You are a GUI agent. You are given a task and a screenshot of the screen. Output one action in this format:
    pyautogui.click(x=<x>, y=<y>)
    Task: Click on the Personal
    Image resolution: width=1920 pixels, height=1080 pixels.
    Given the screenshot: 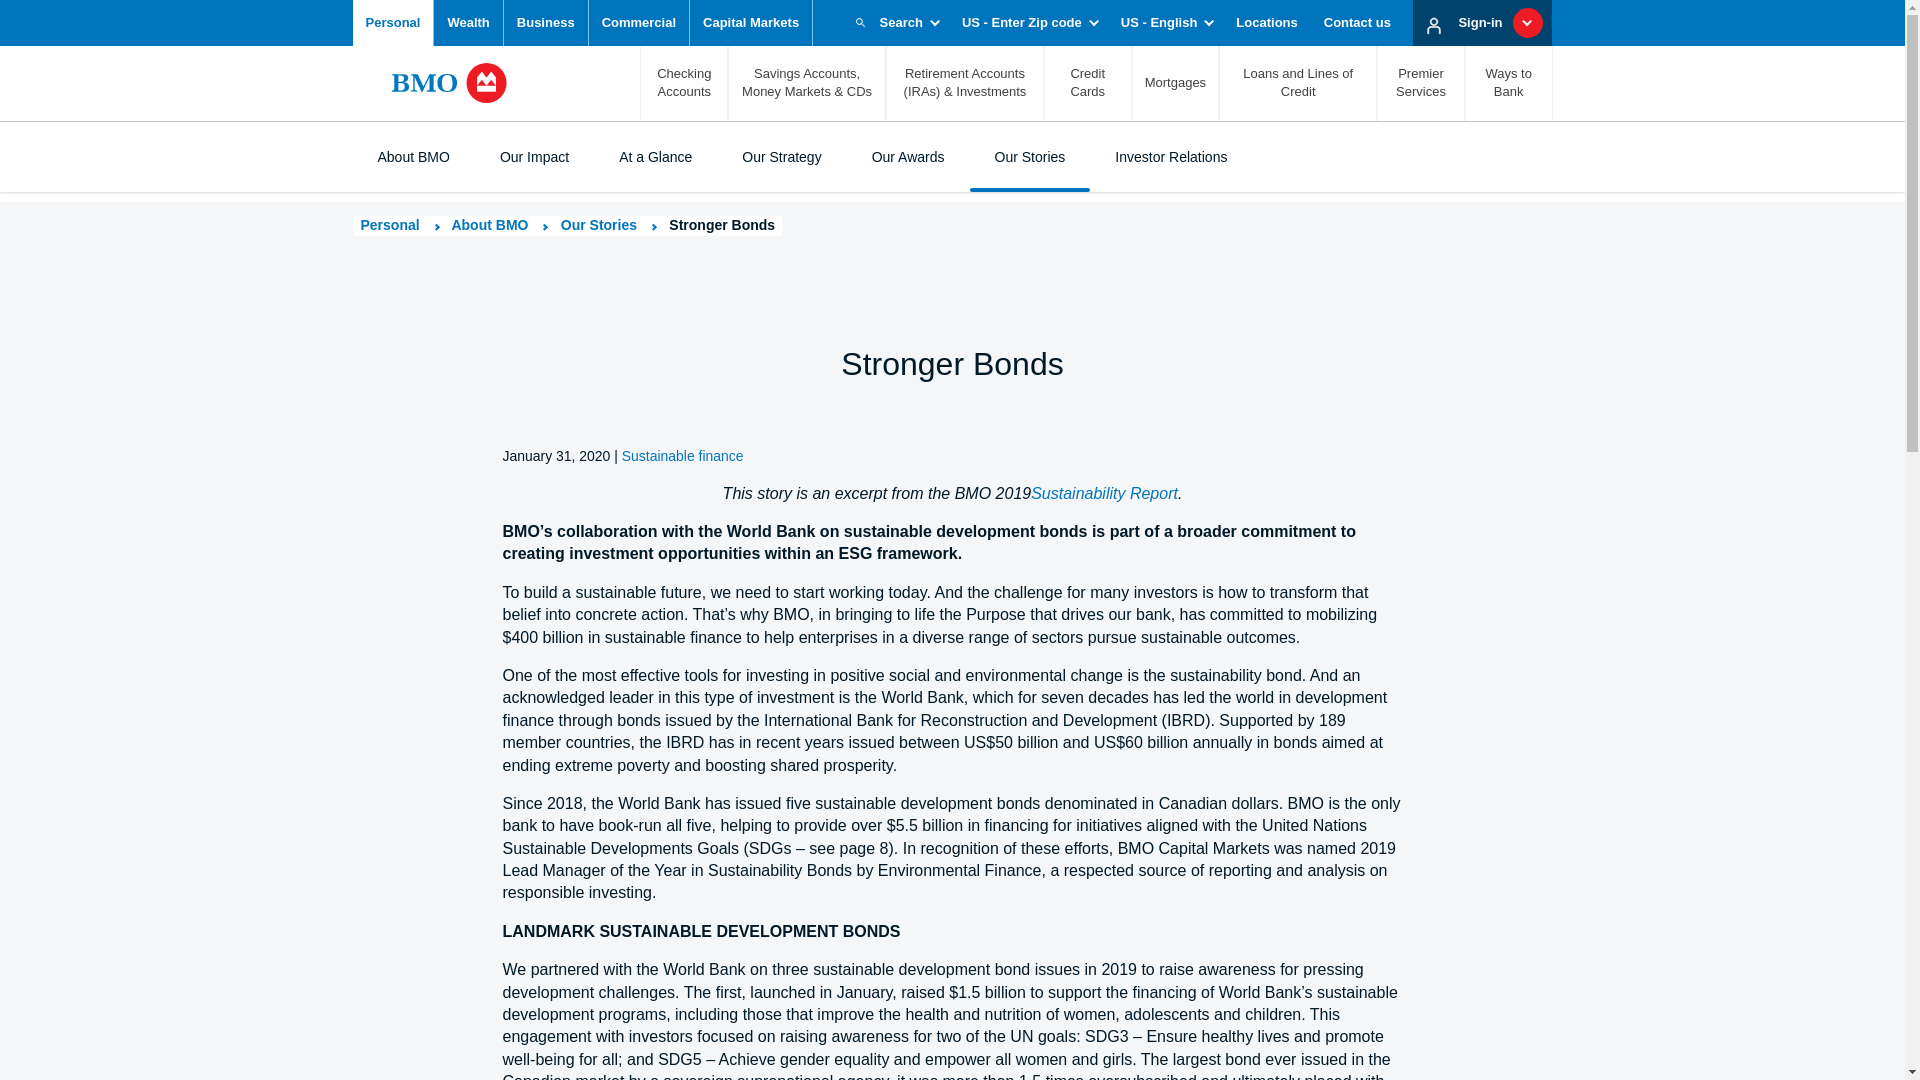 What is the action you would take?
    pyautogui.click(x=392, y=23)
    